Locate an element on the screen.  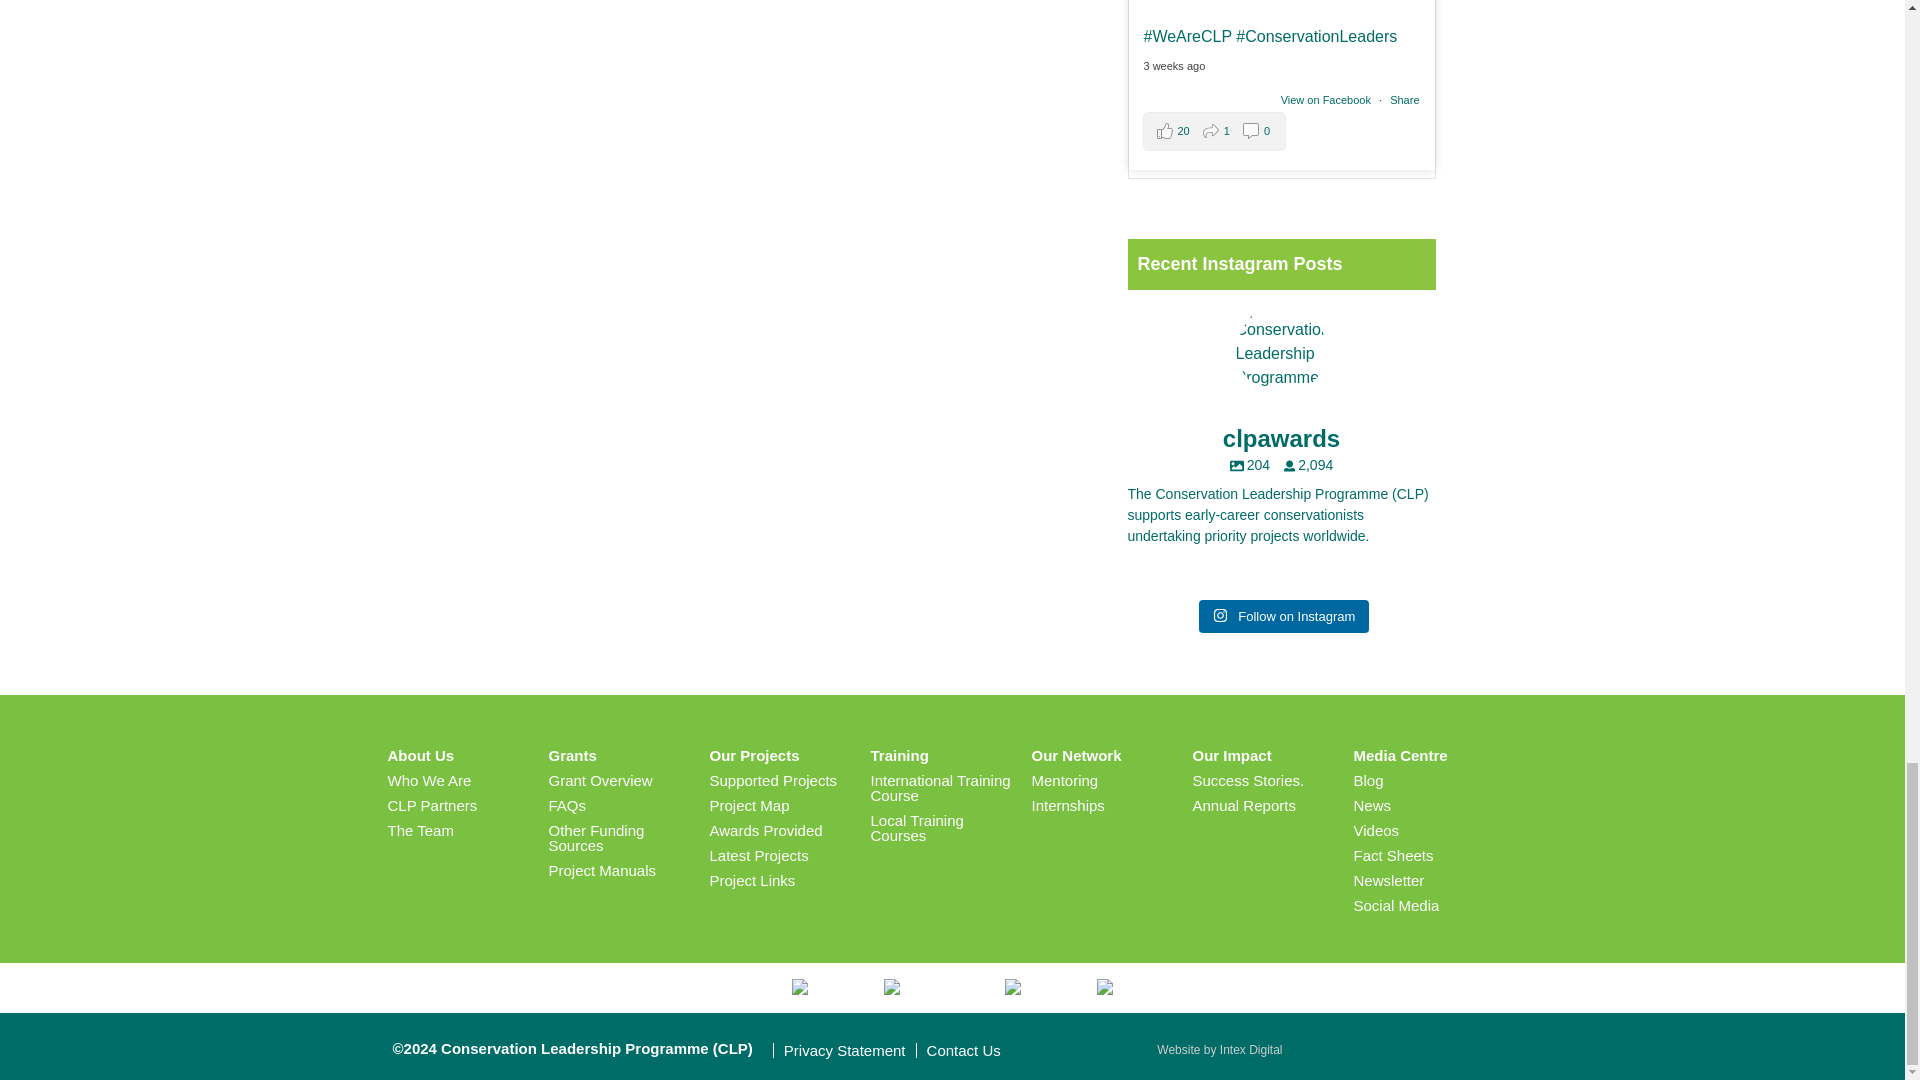
View on Facebook is located at coordinates (1327, 99).